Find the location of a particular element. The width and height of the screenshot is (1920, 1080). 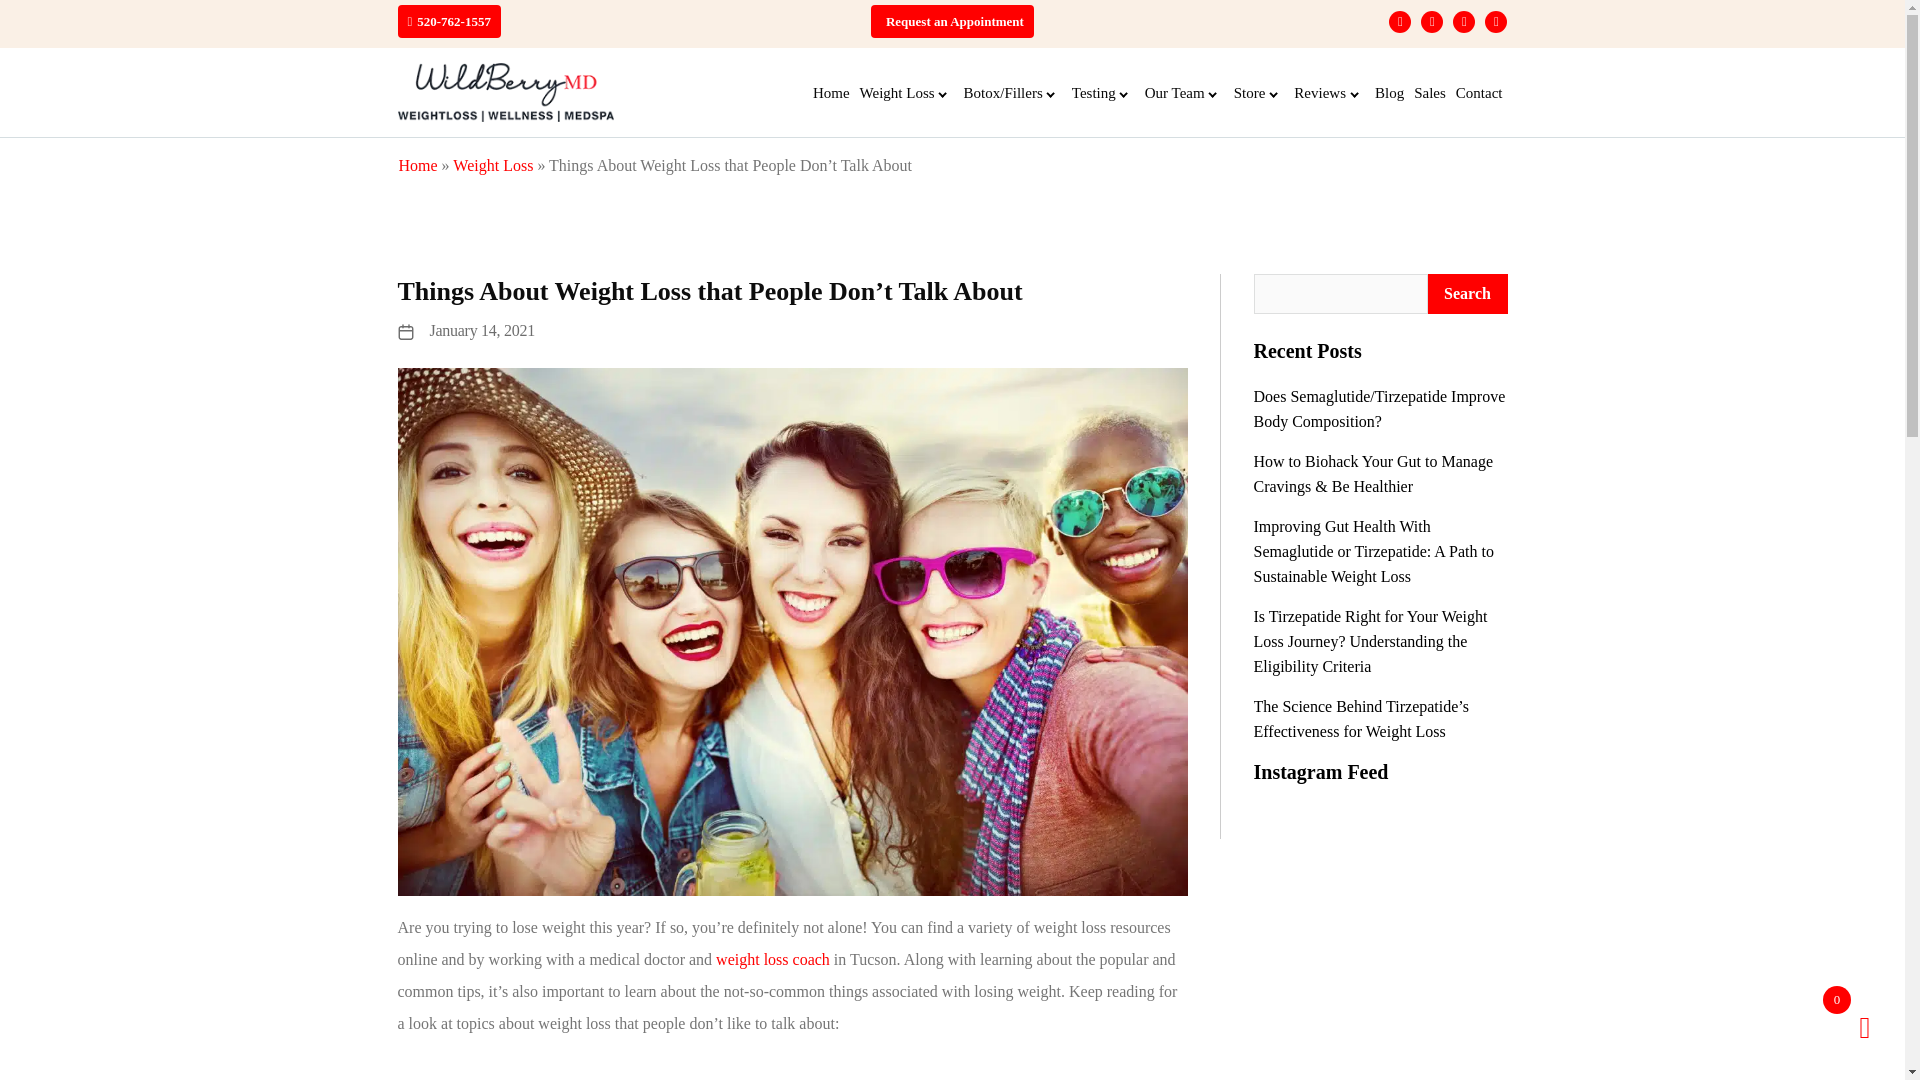

Store is located at coordinates (1259, 92).